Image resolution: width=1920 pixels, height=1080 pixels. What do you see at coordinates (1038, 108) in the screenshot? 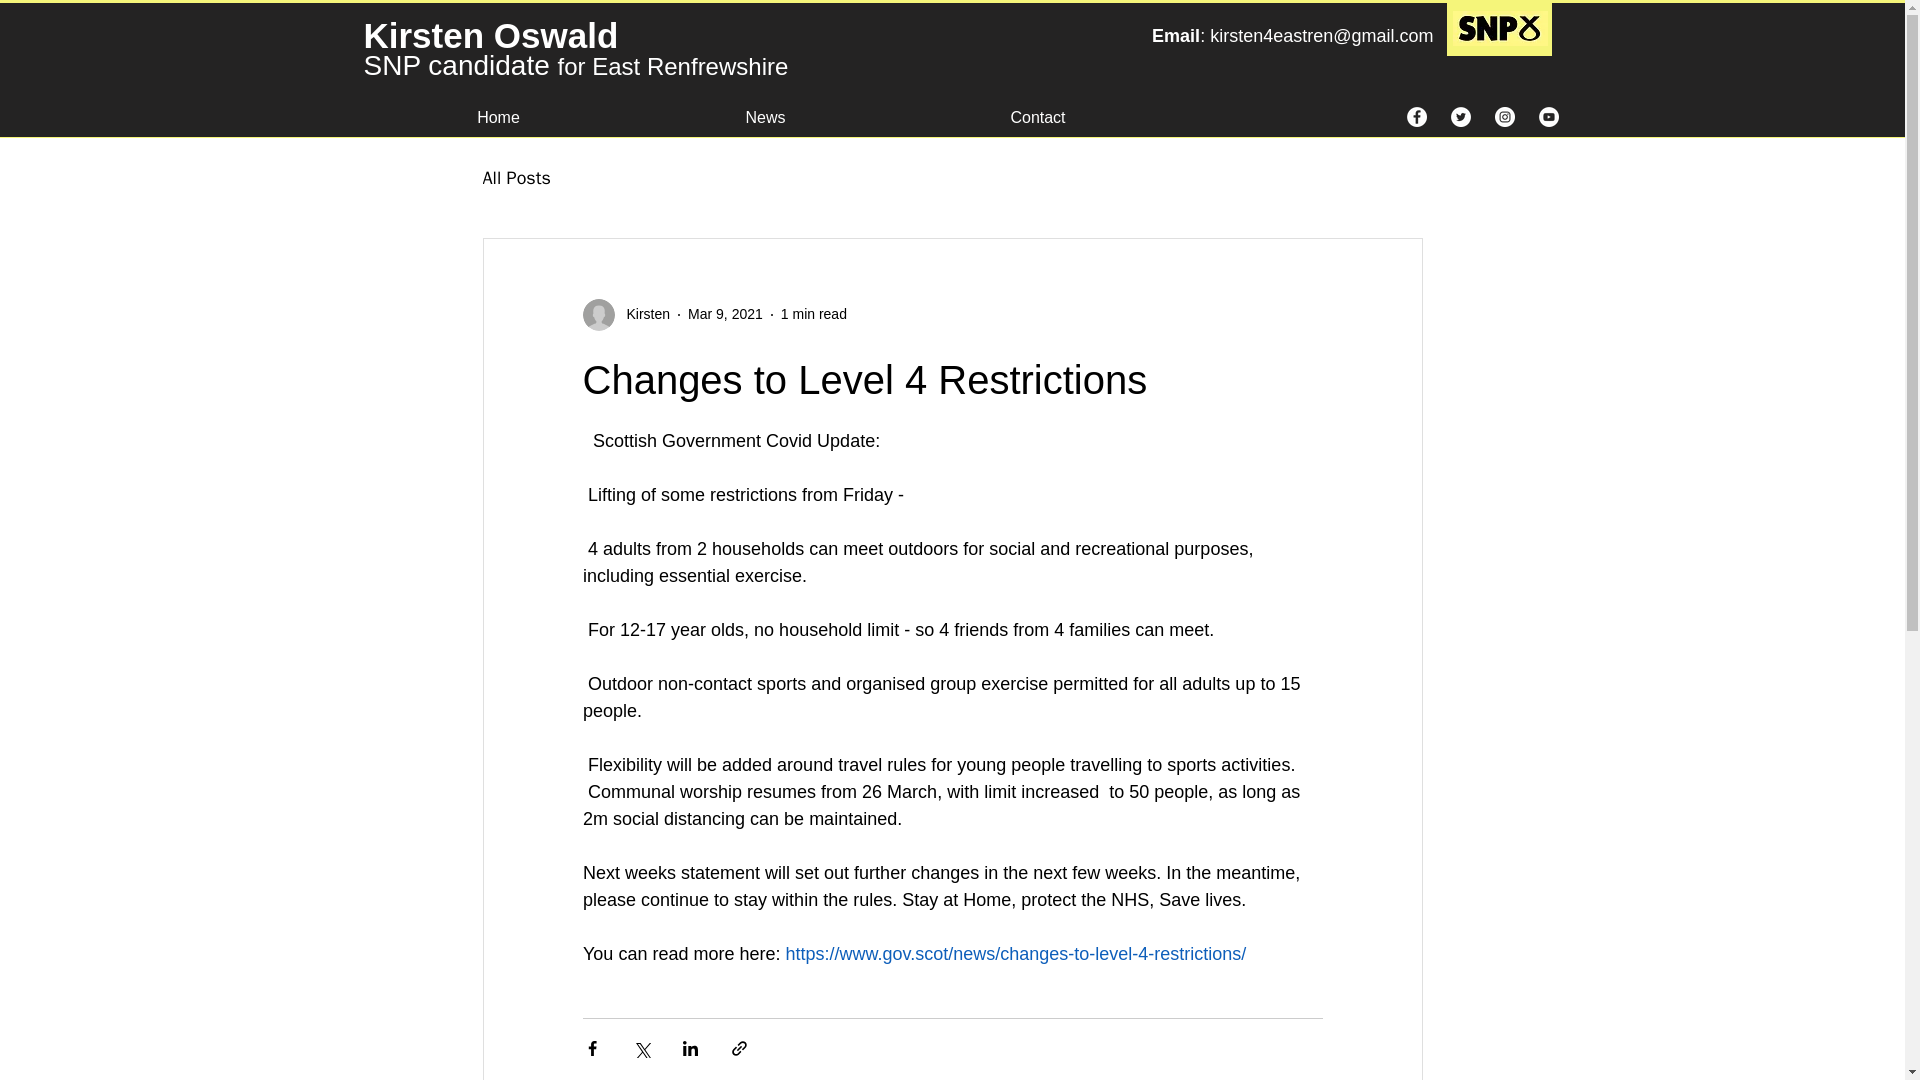
I see `Contact` at bounding box center [1038, 108].